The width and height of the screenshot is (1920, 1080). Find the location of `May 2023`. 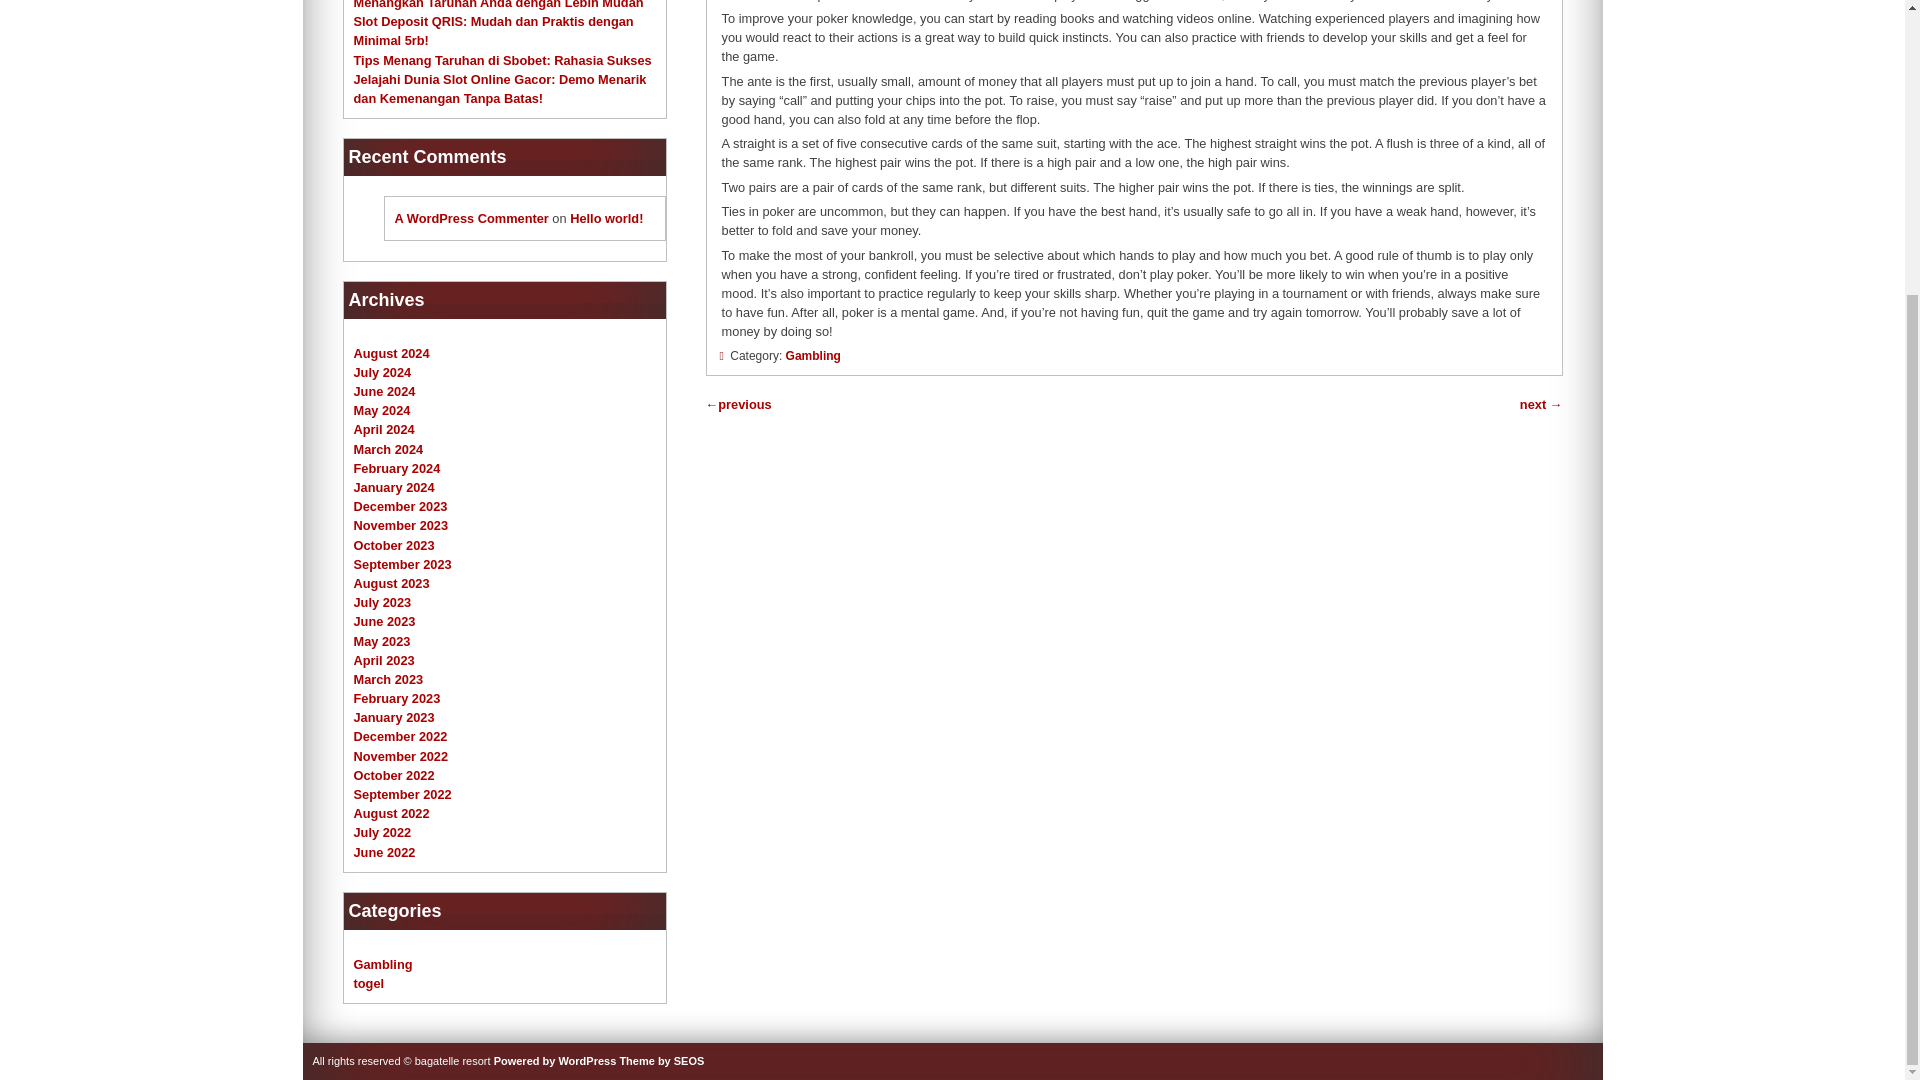

May 2023 is located at coordinates (382, 641).